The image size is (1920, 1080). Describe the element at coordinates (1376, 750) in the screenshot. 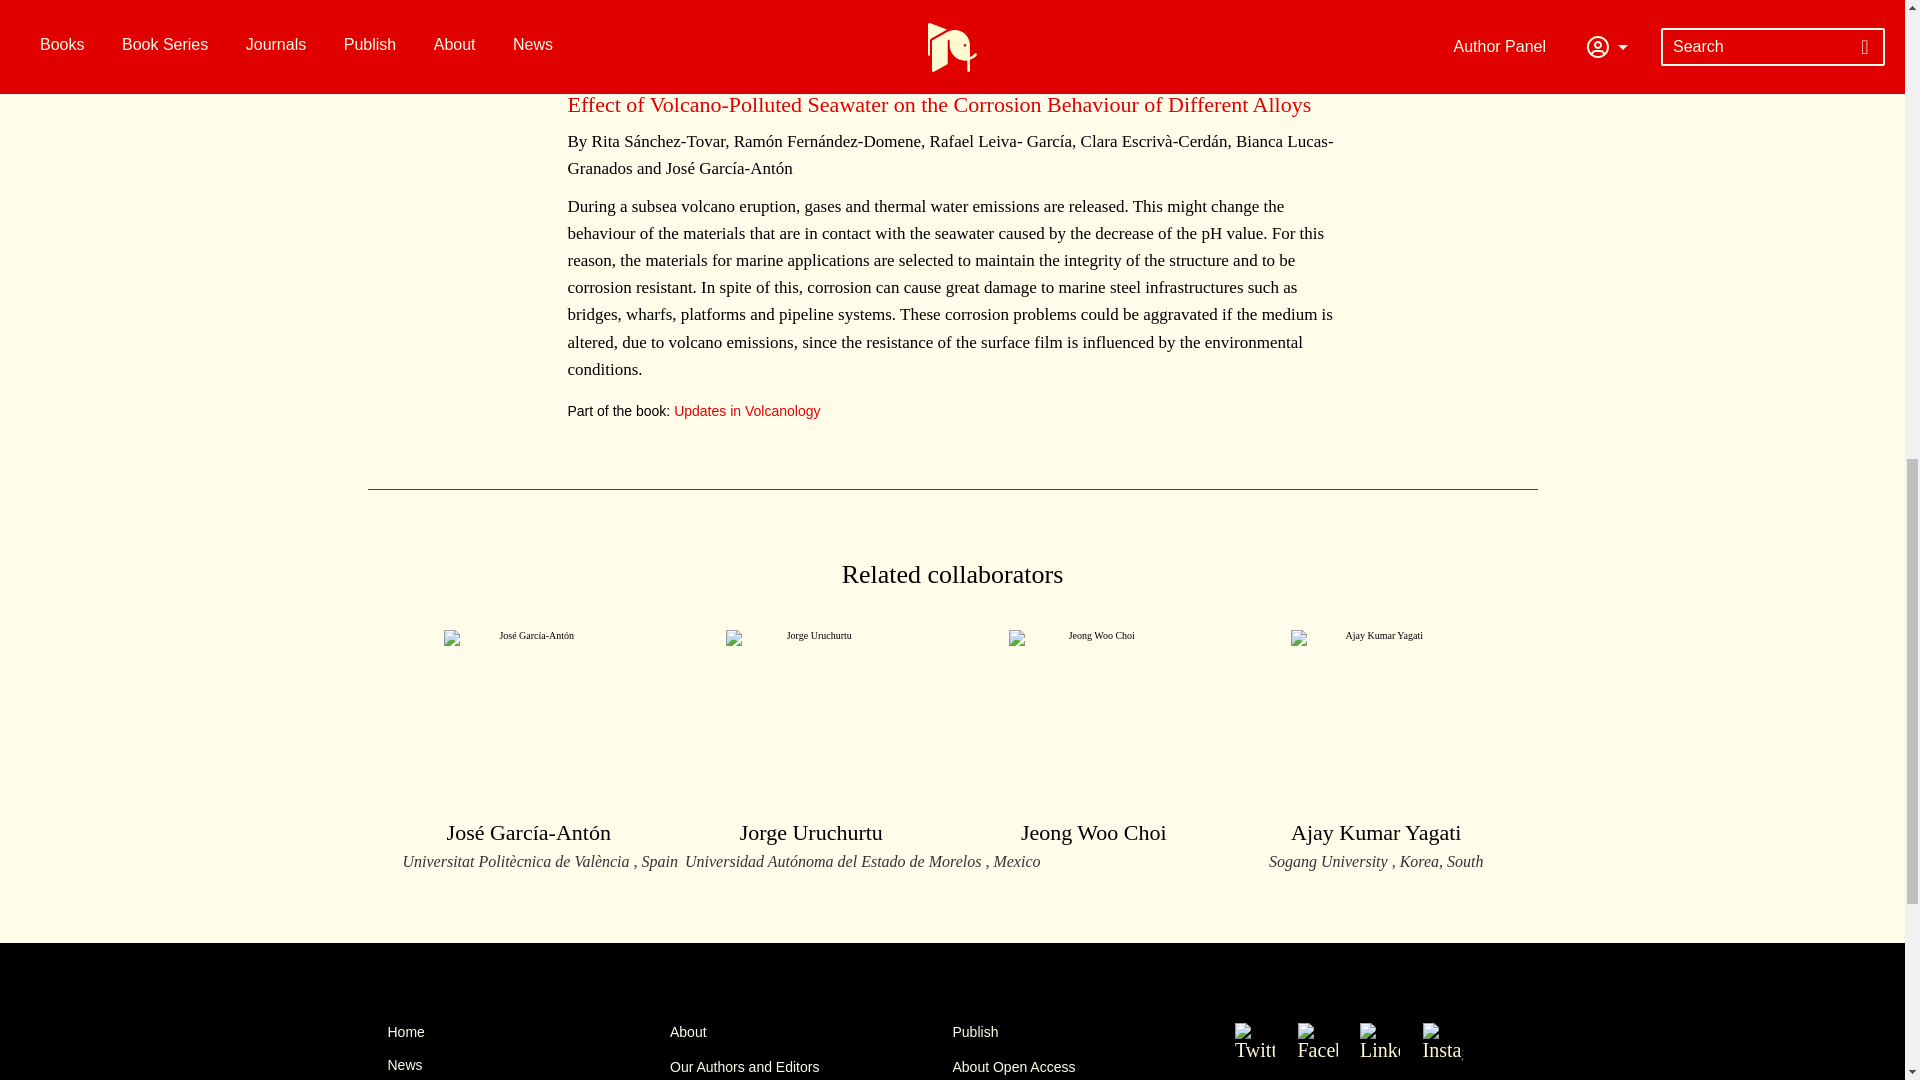

I see `News` at that location.